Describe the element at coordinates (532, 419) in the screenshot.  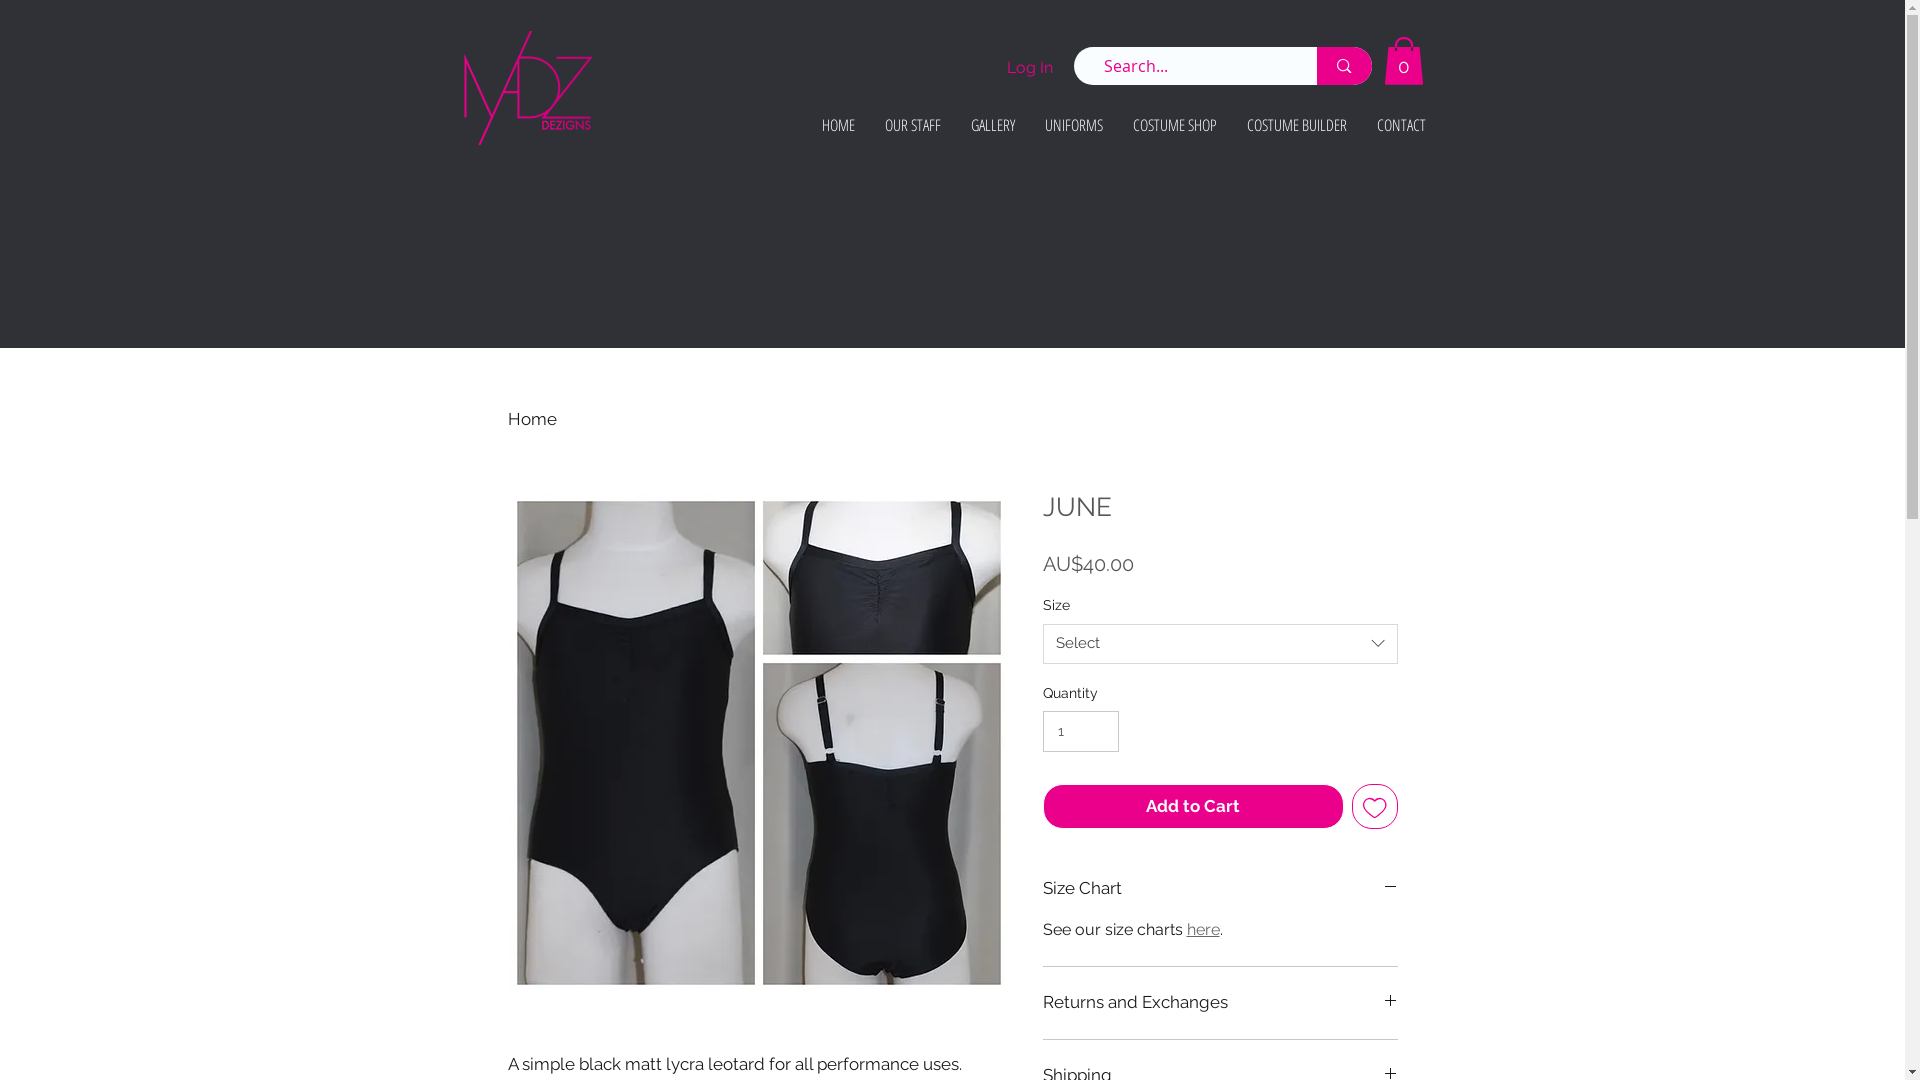
I see `Home` at that location.